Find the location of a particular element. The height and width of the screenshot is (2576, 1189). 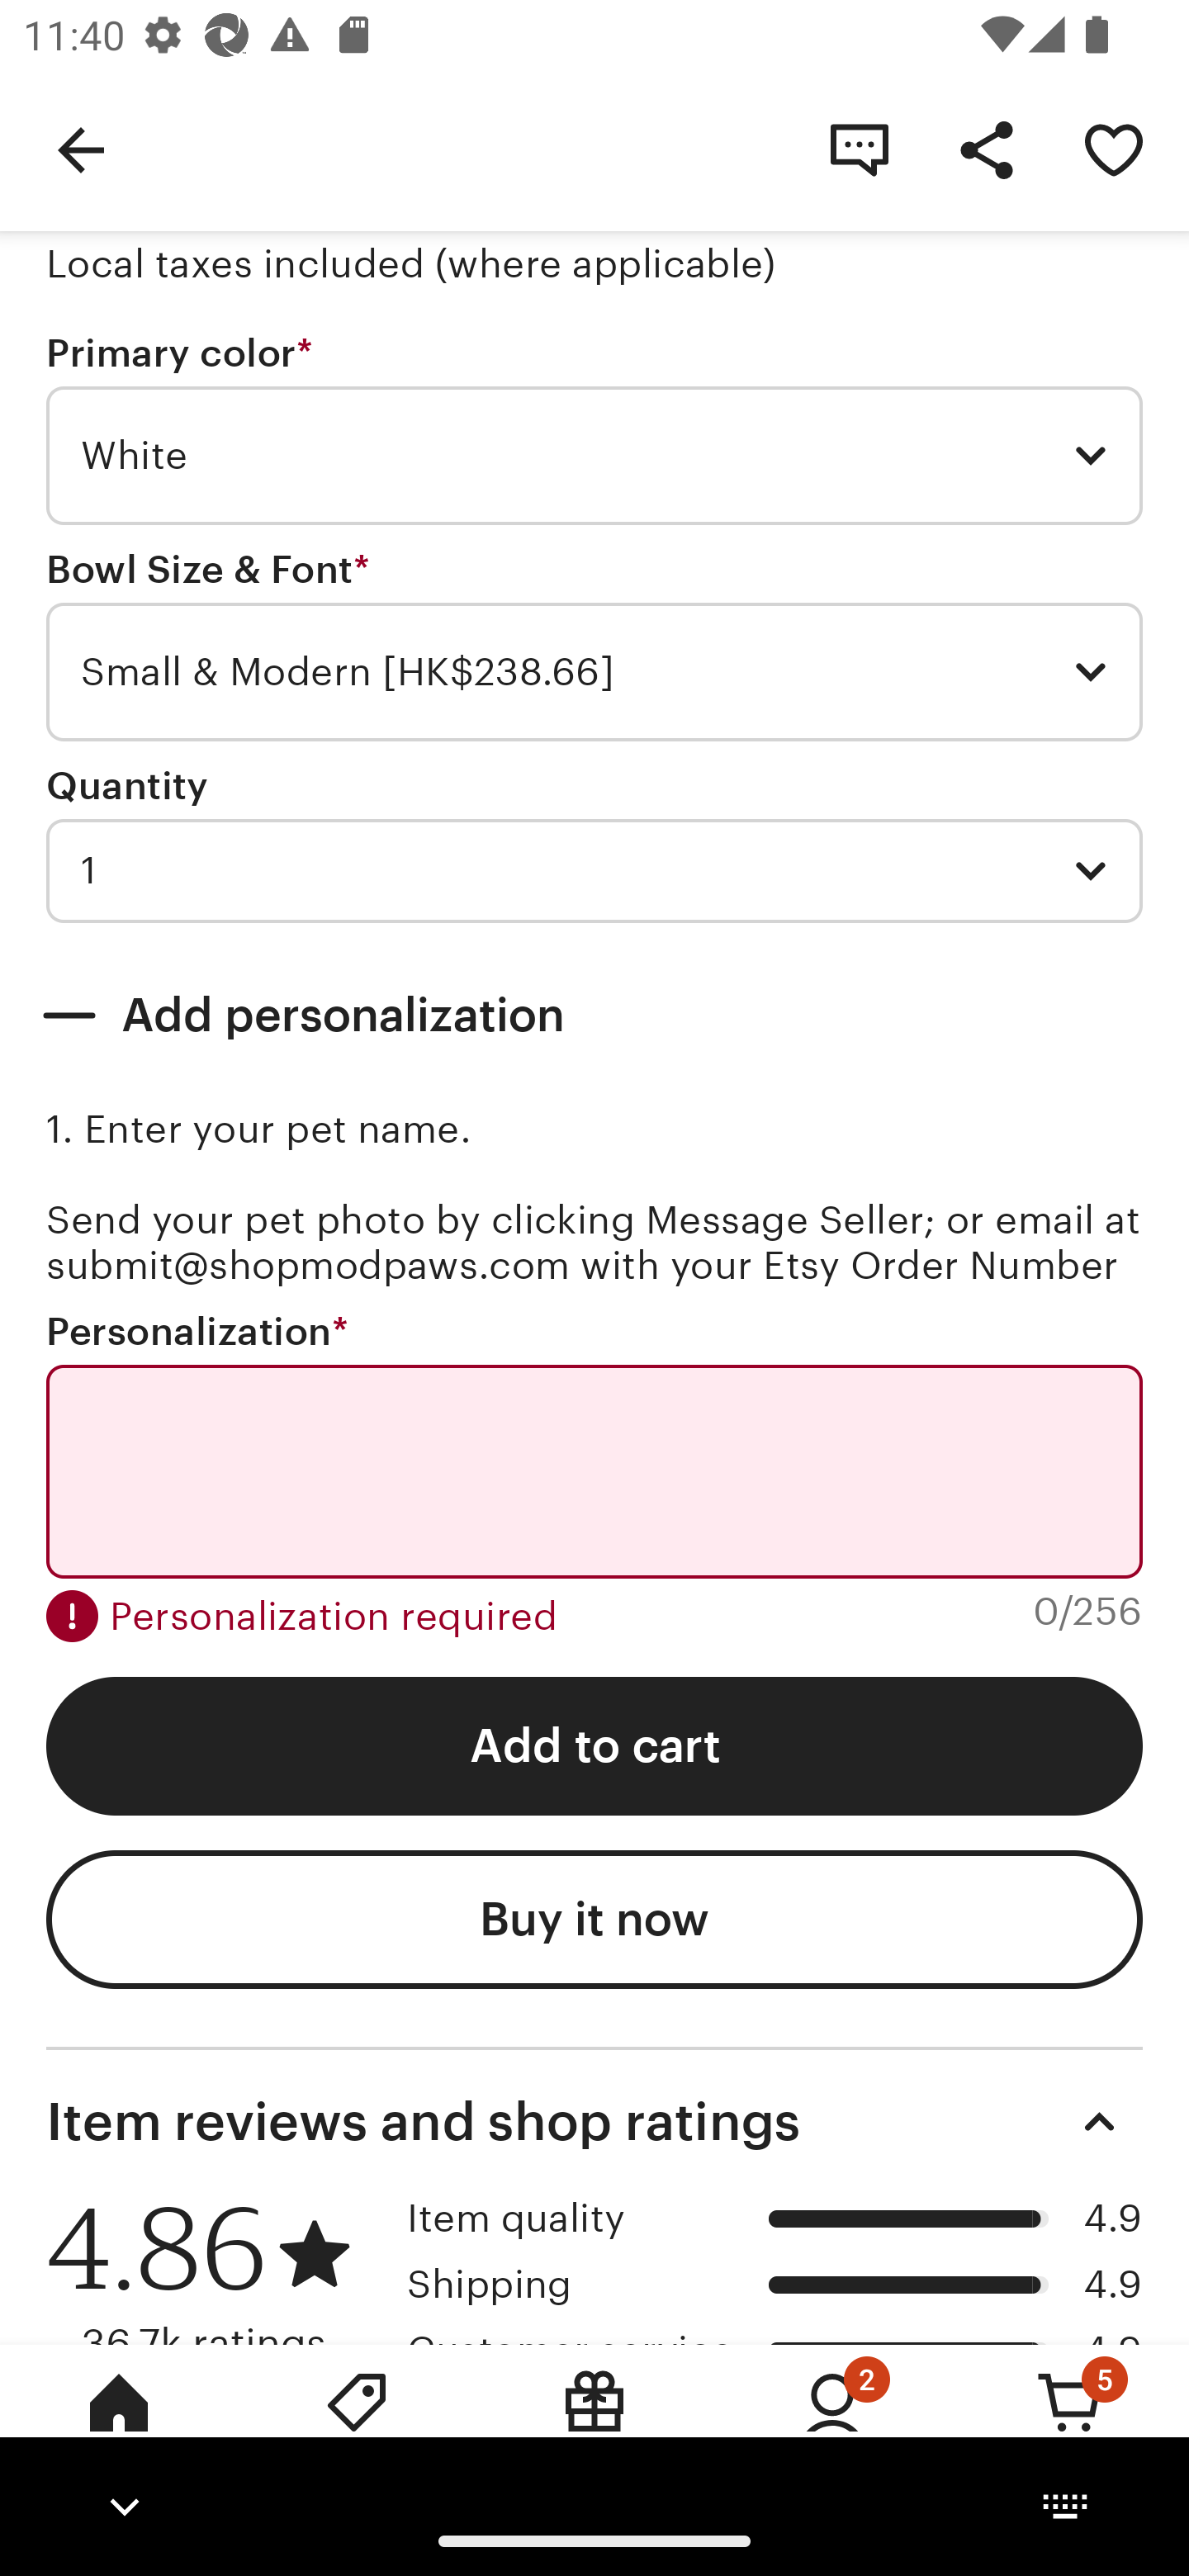

You, 2 new notifications is located at coordinates (832, 2425).